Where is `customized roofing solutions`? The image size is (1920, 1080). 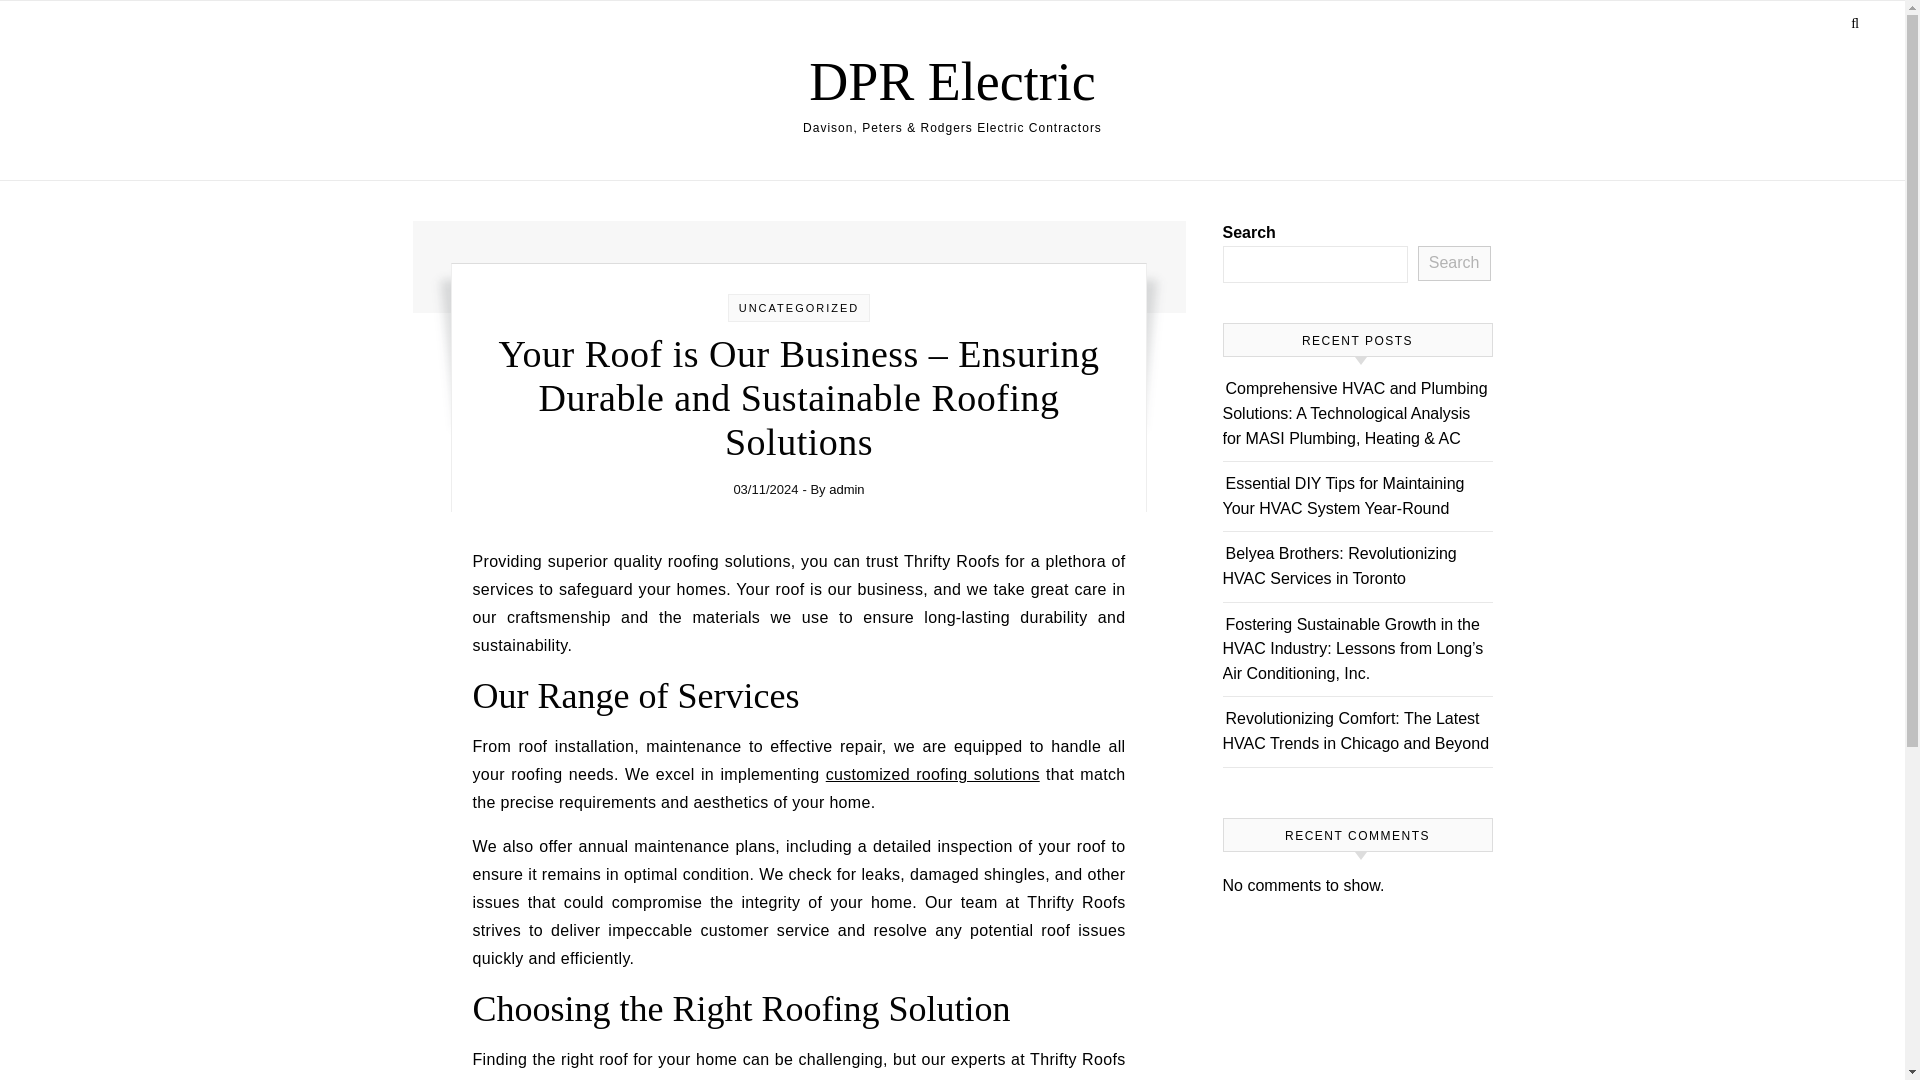 customized roofing solutions is located at coordinates (932, 774).